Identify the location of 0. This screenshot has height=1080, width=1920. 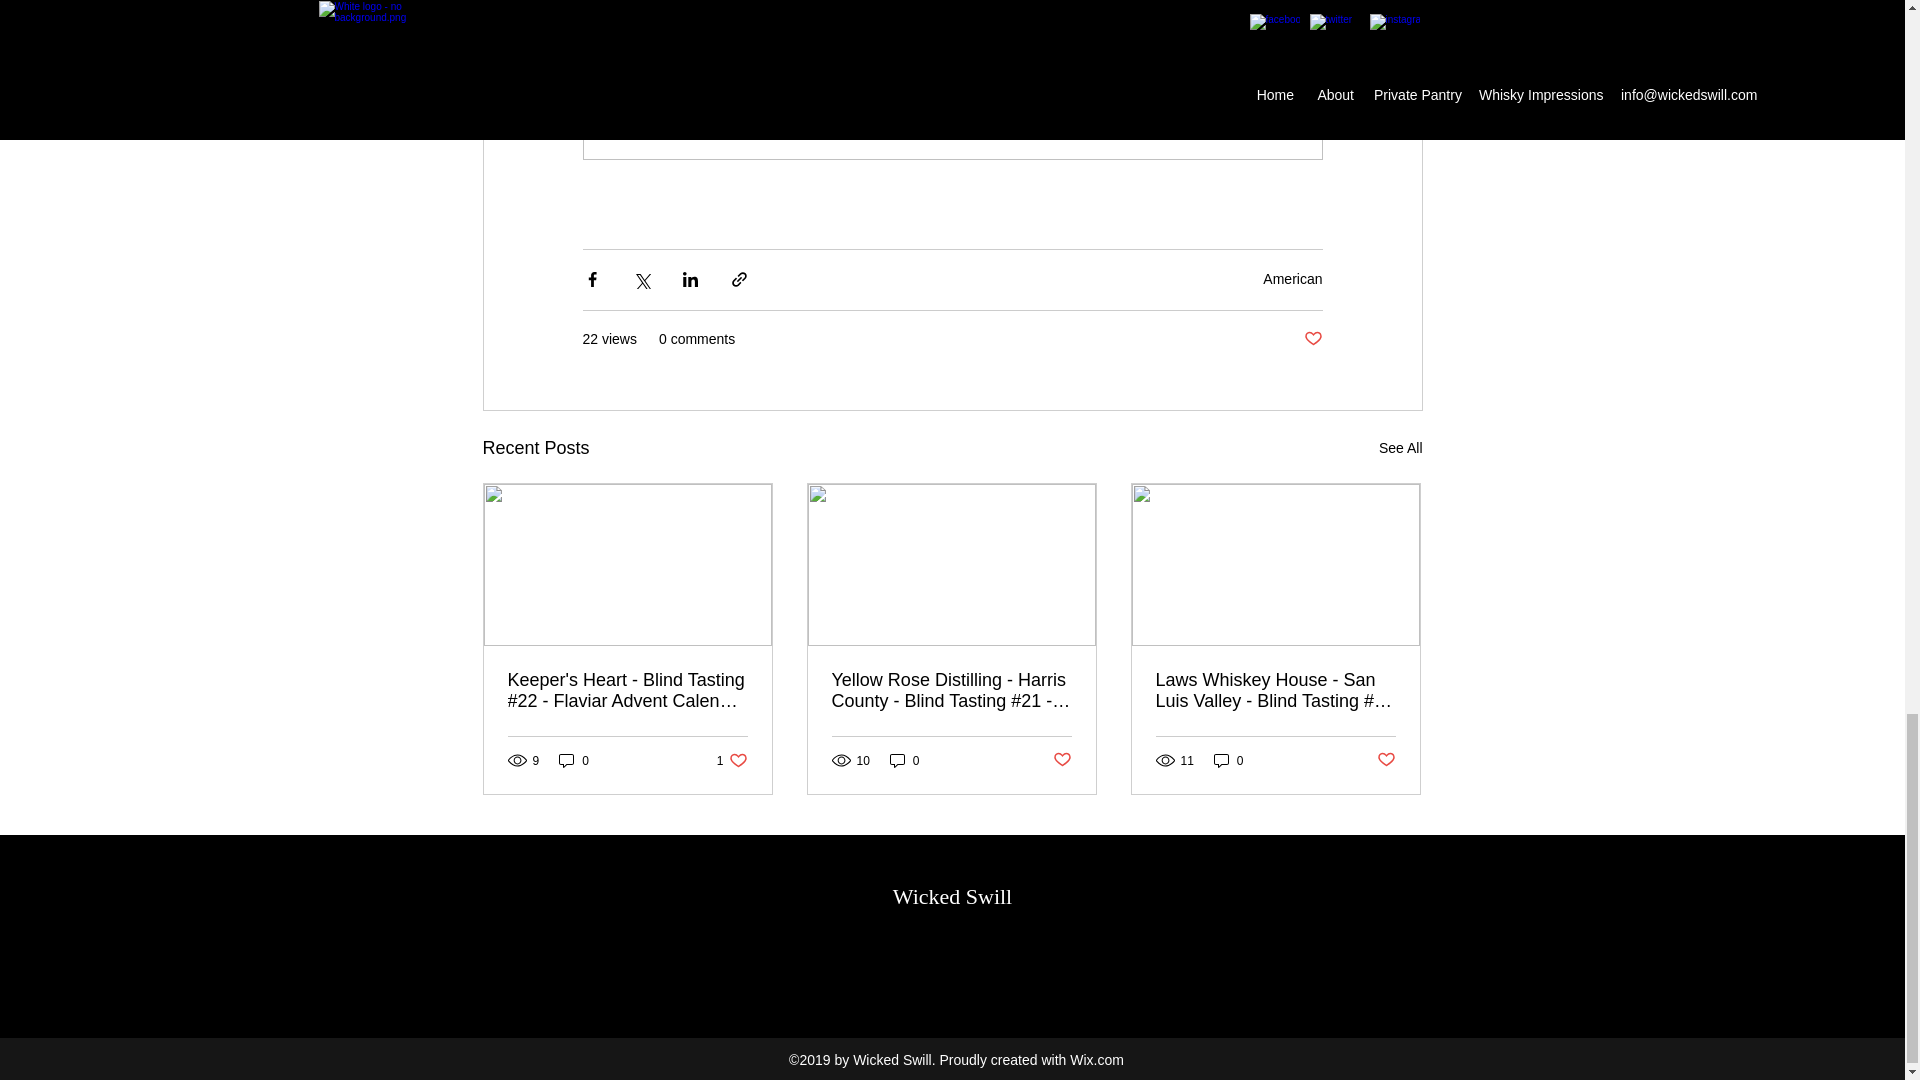
(1228, 760).